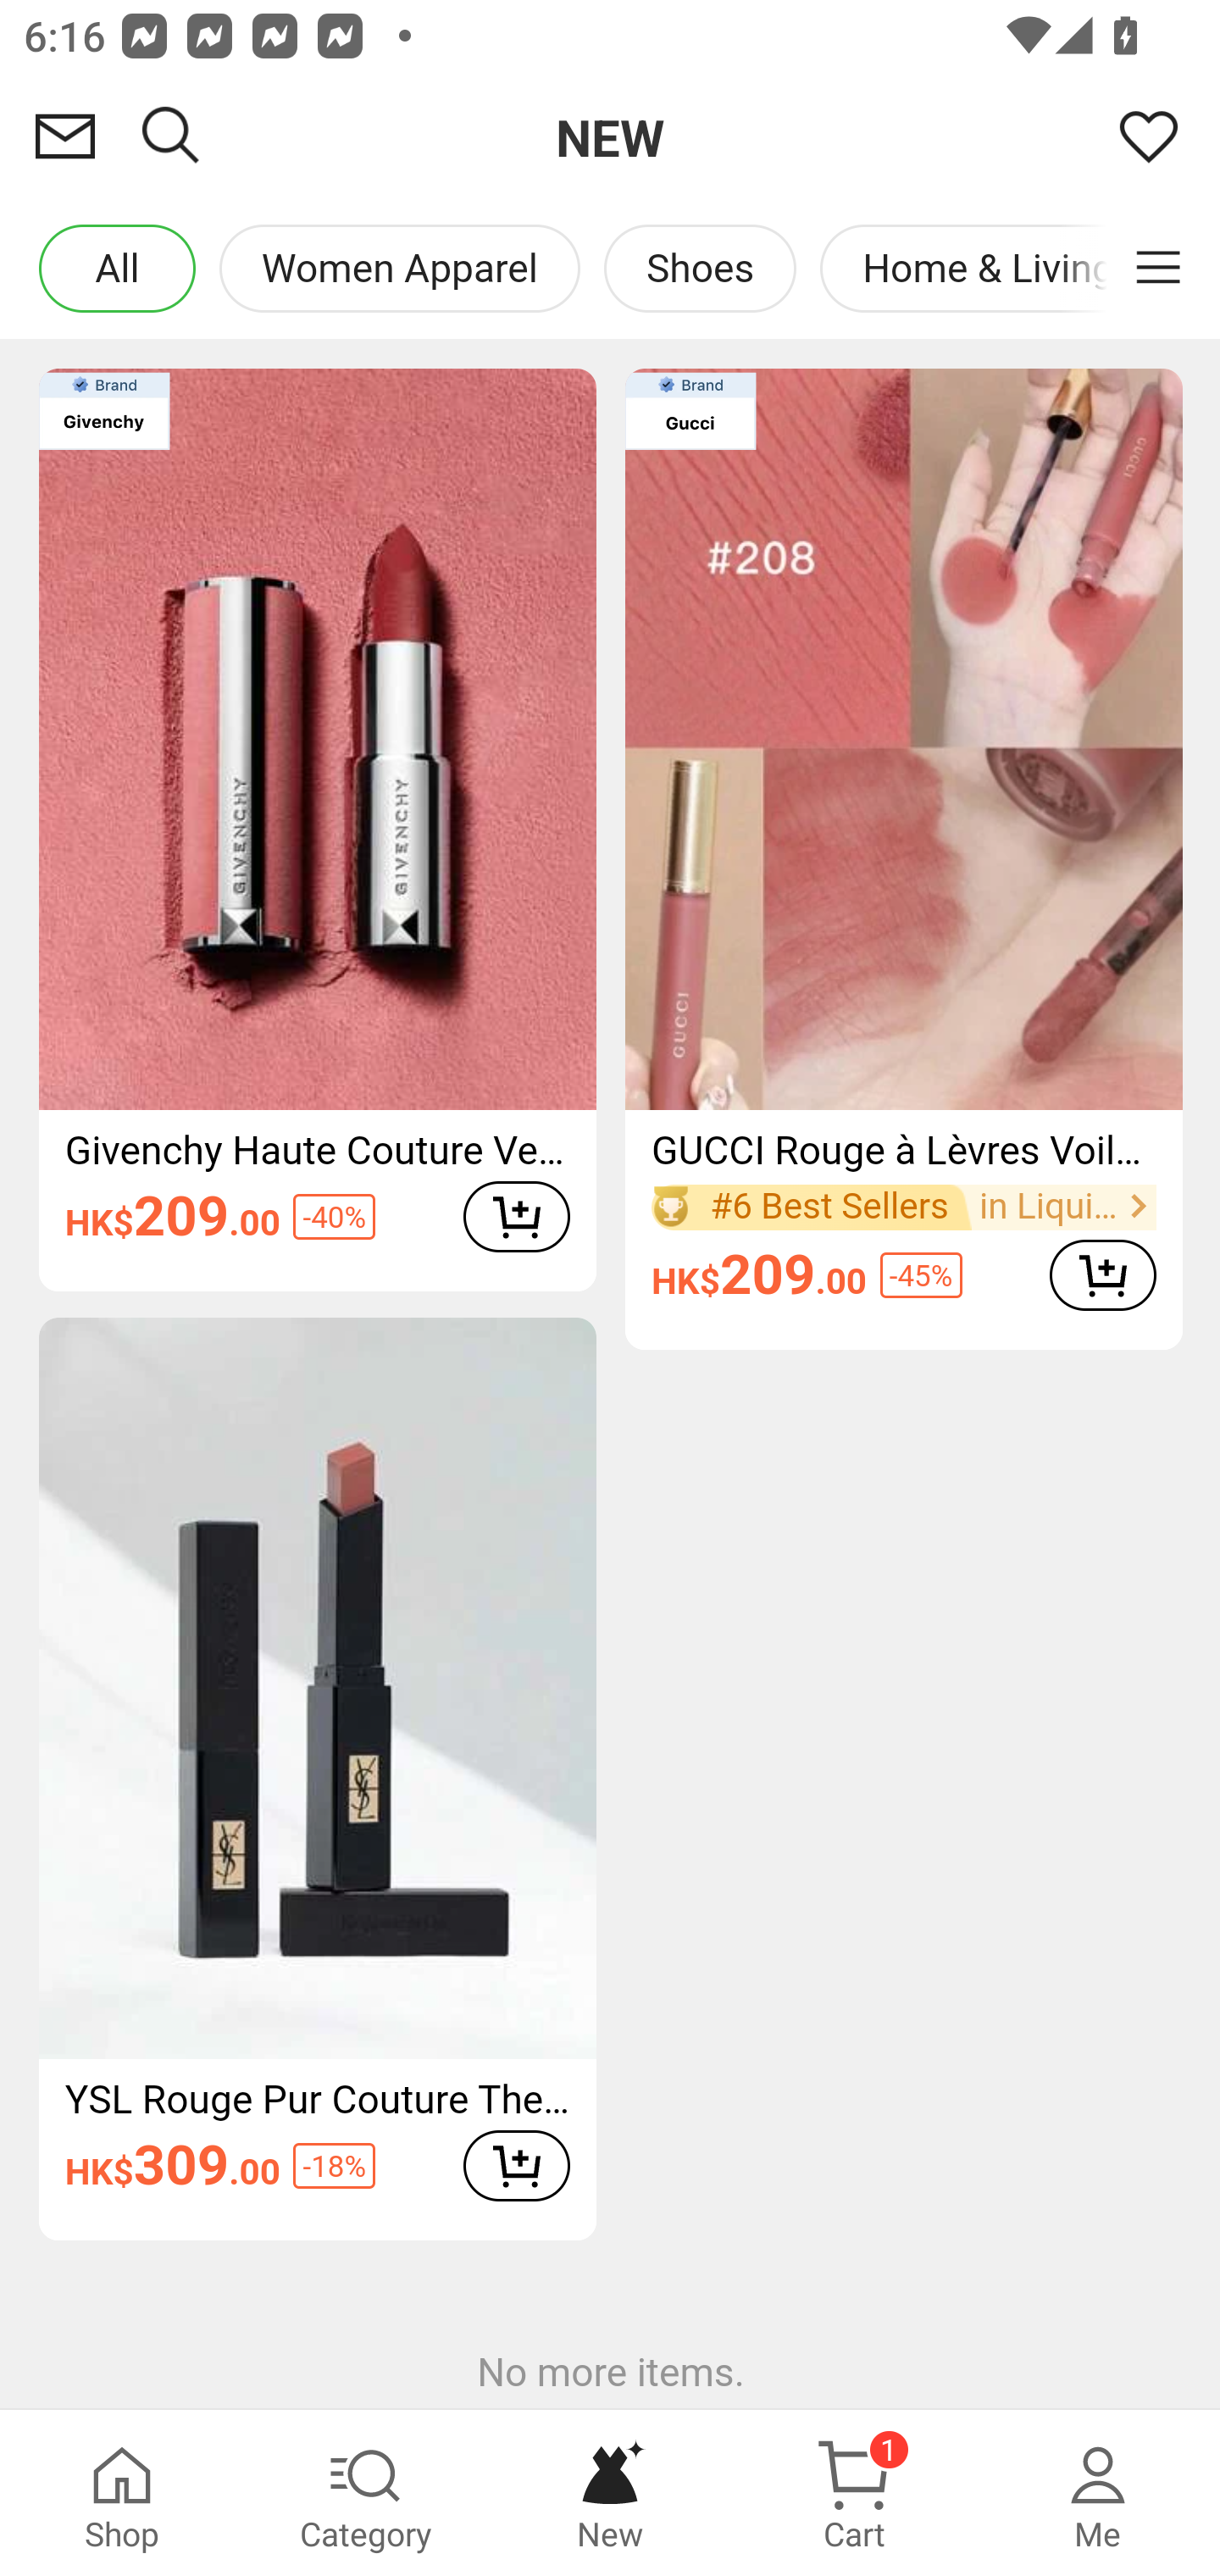 The height and width of the screenshot is (2576, 1220). I want to click on , so click(1157, 268).